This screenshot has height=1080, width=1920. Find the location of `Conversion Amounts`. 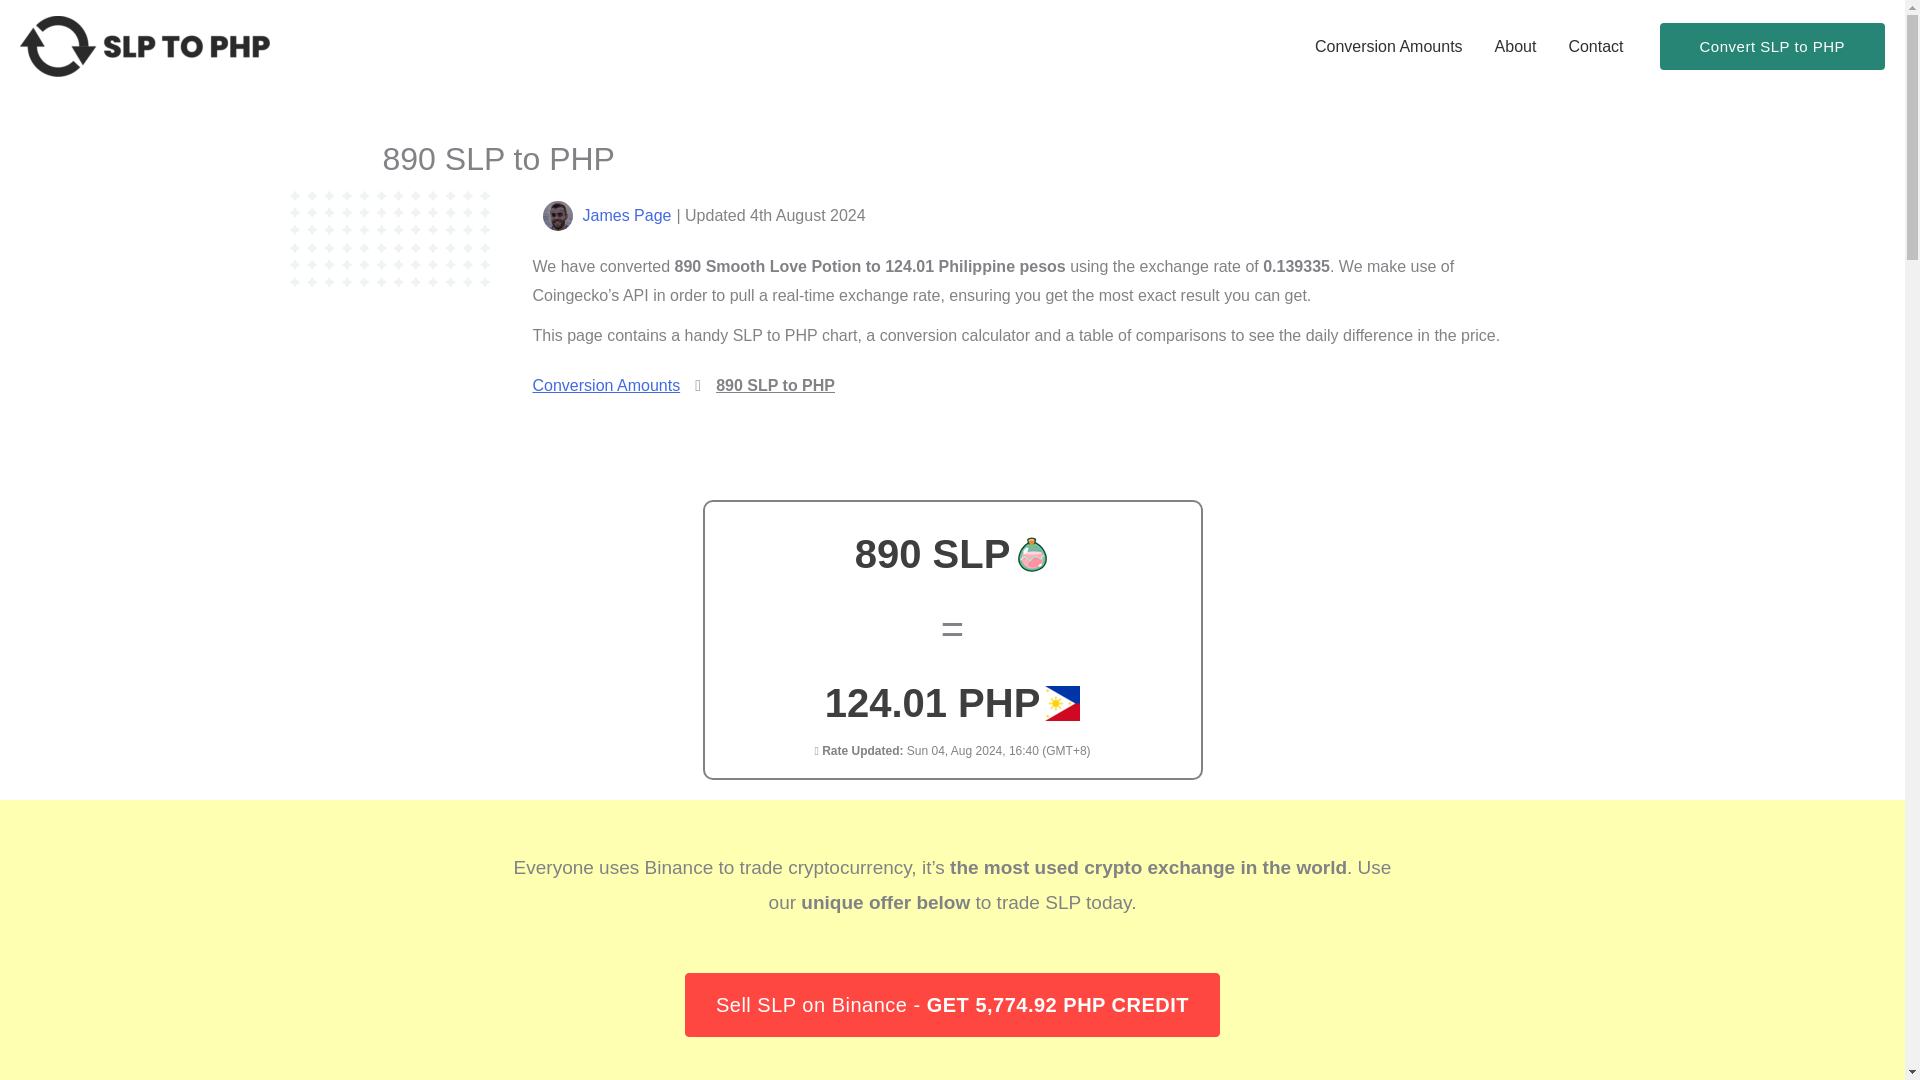

Conversion Amounts is located at coordinates (1388, 46).